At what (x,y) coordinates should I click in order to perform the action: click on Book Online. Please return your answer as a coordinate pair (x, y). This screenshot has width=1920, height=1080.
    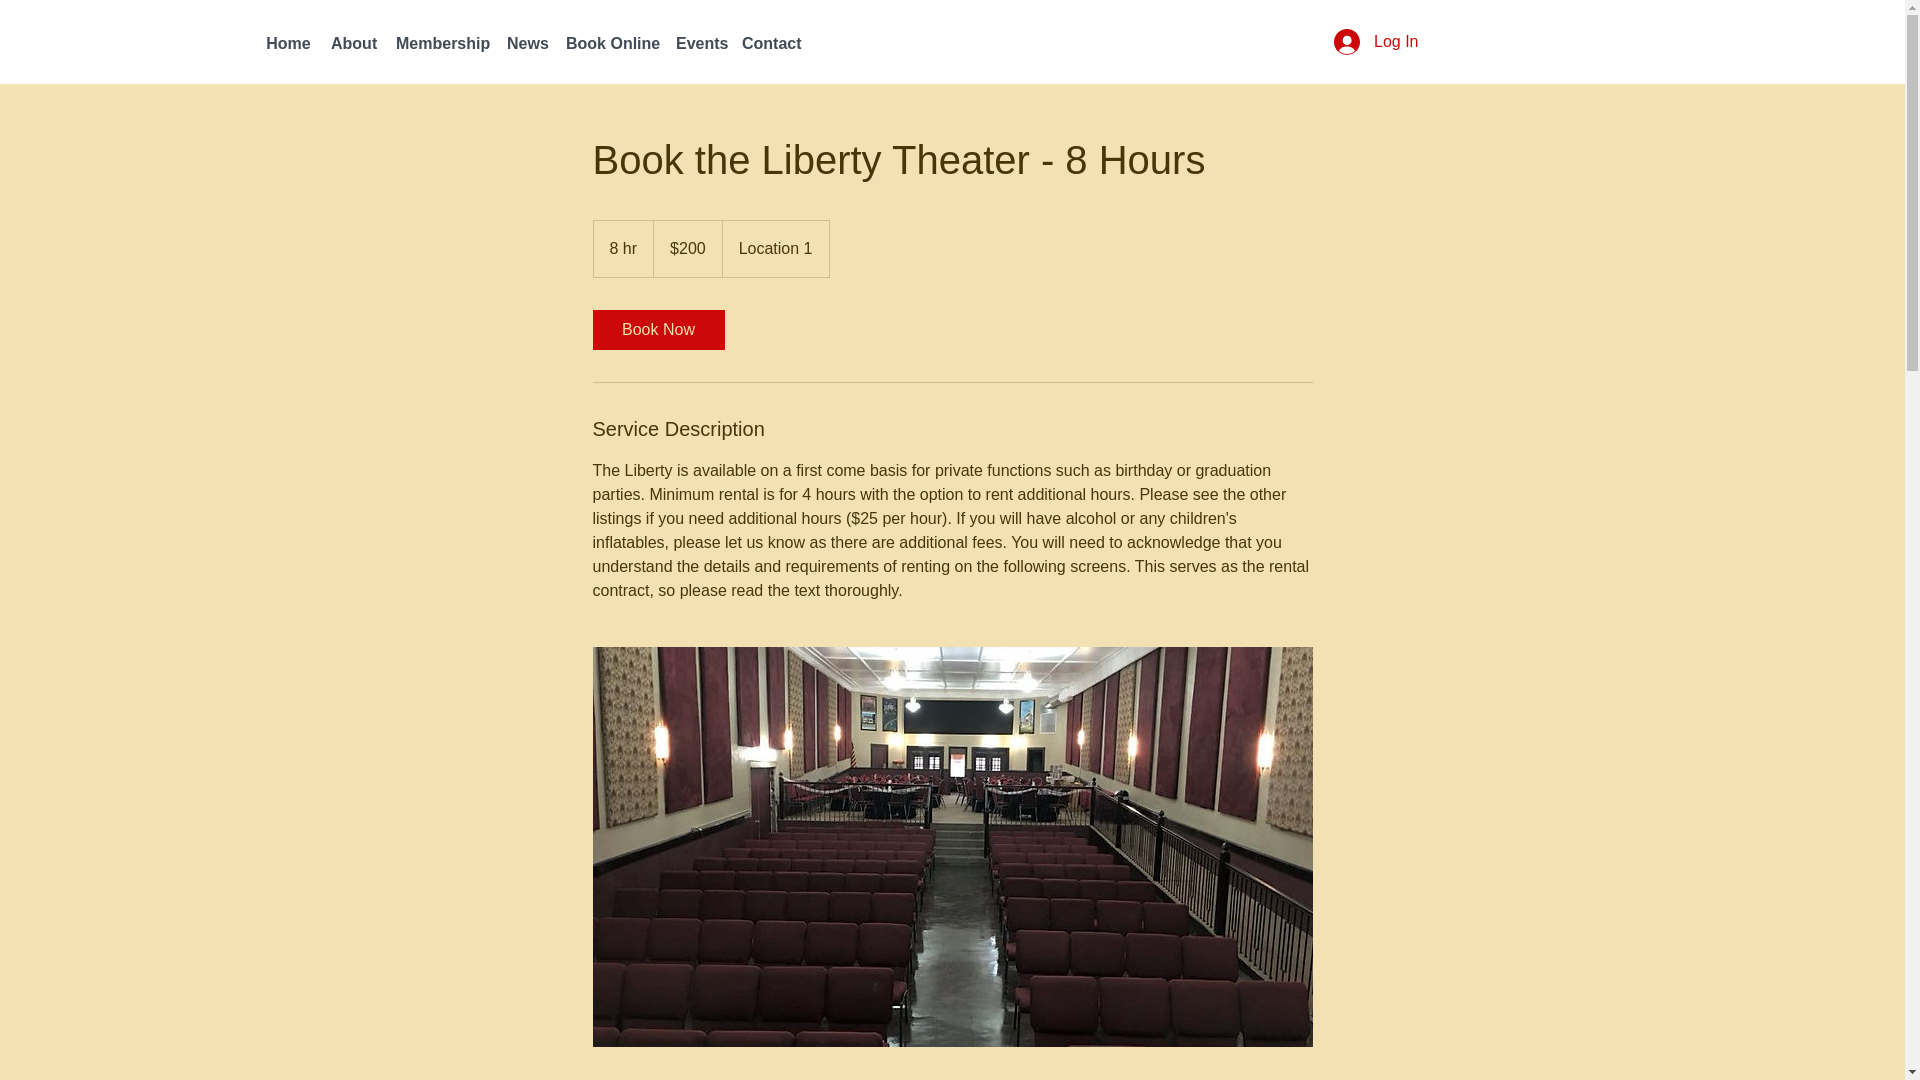
    Looking at the image, I should click on (611, 44).